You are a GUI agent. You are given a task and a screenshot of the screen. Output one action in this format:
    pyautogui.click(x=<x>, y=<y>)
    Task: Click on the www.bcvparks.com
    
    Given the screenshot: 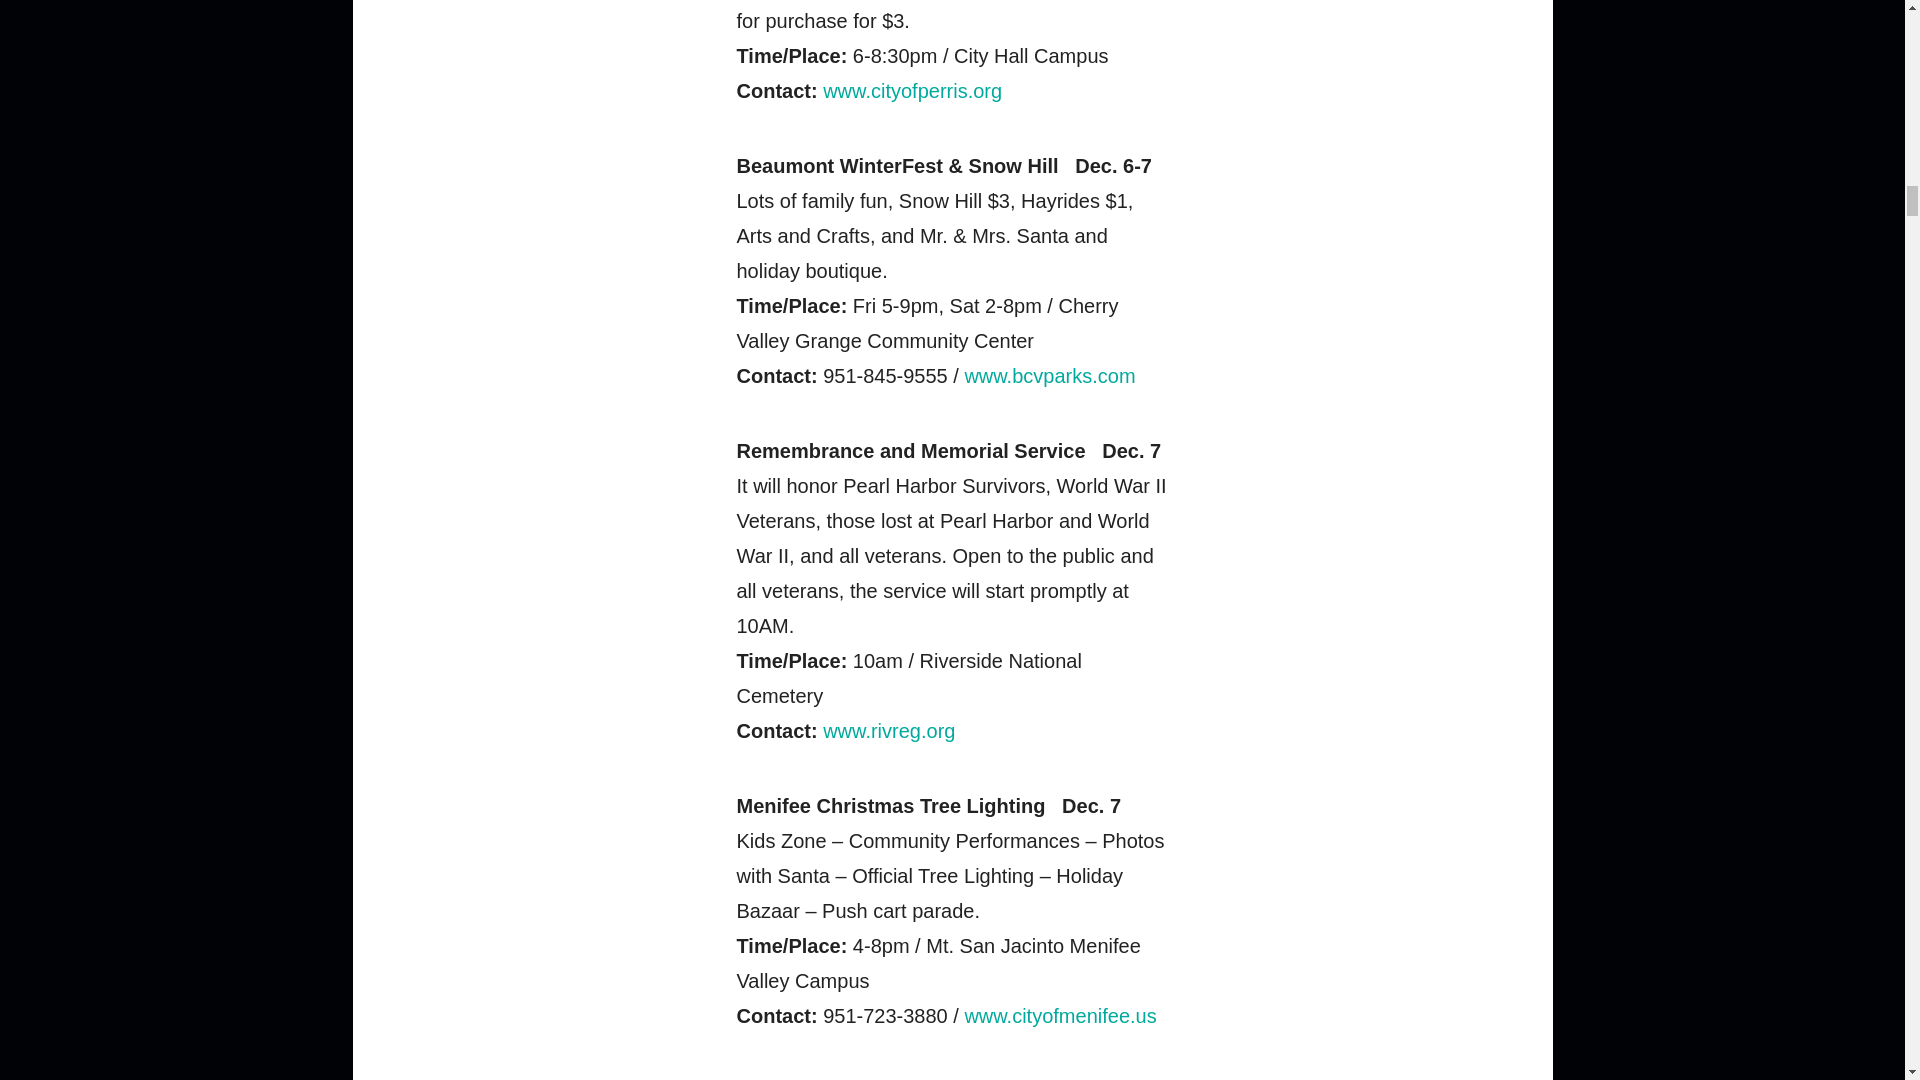 What is the action you would take?
    pyautogui.click(x=1048, y=376)
    